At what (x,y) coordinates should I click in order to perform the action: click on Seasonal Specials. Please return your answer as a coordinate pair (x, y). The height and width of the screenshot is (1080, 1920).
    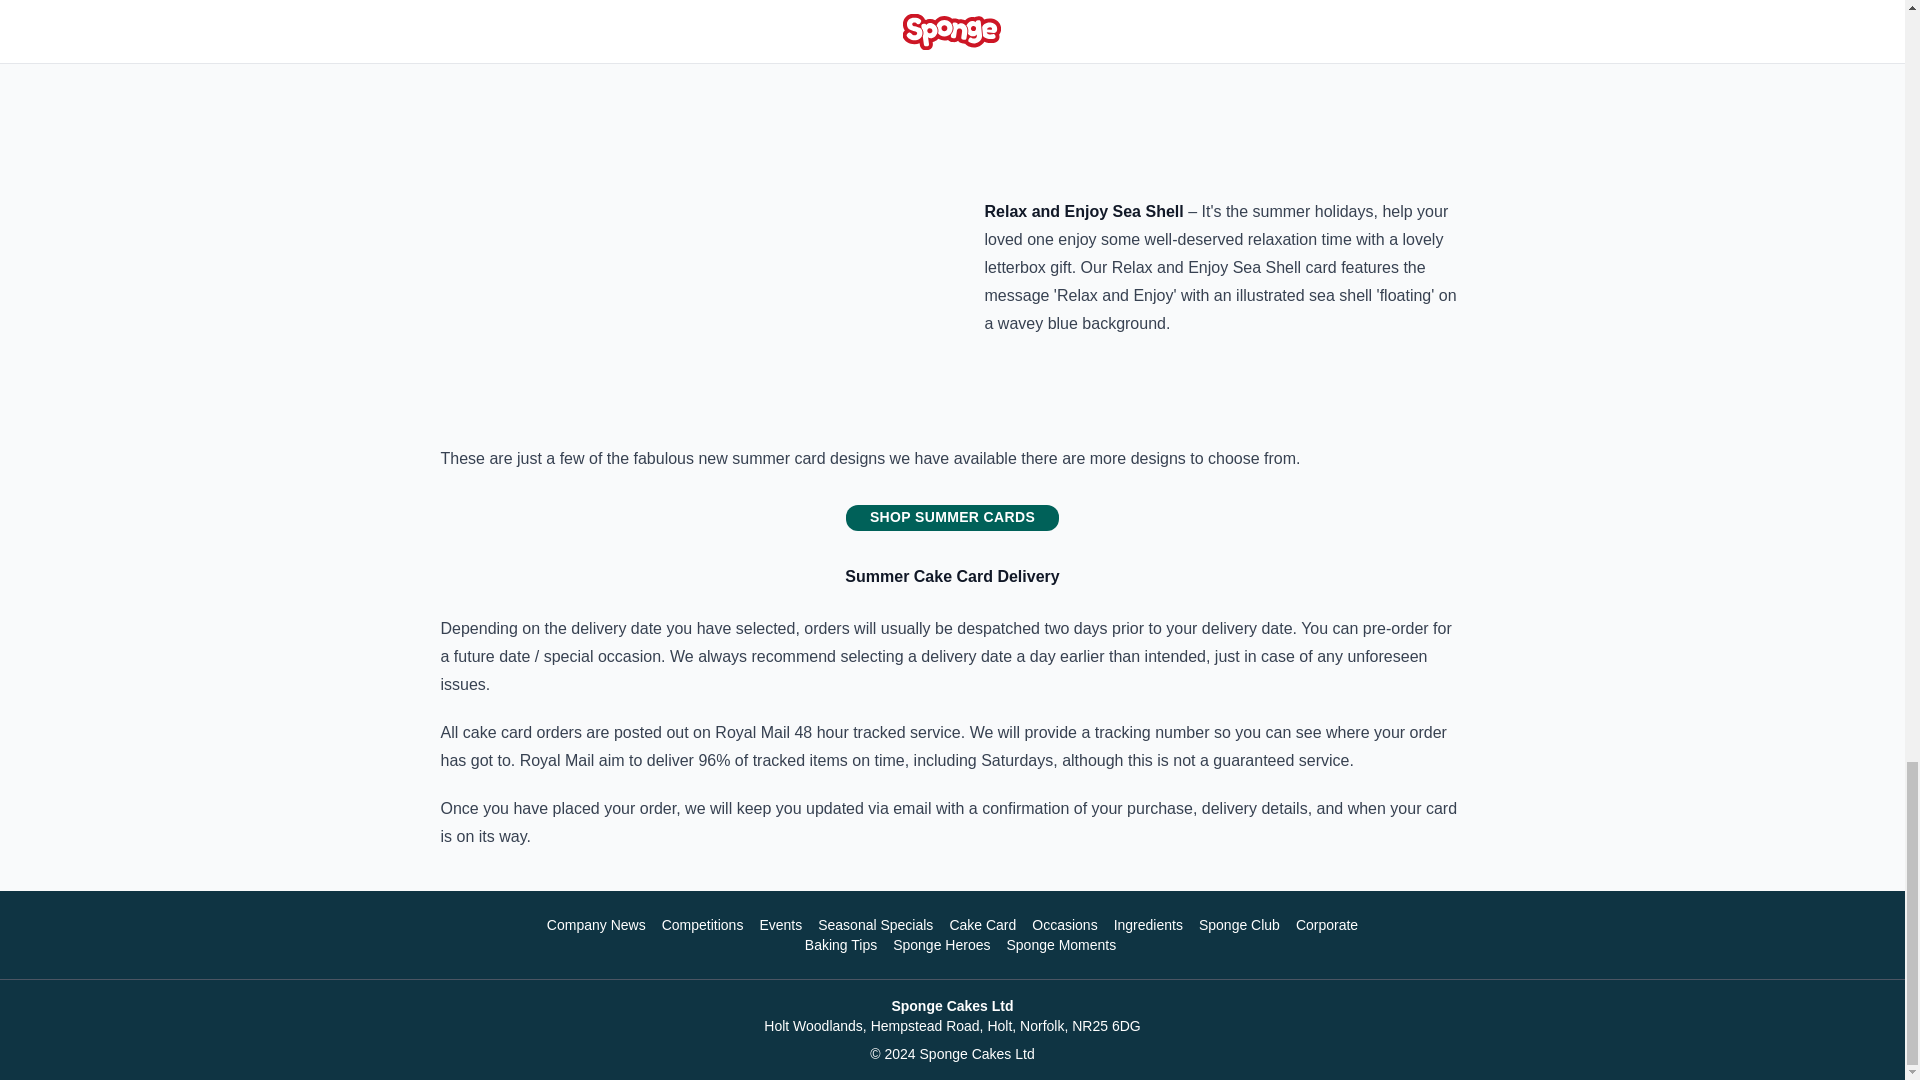
    Looking at the image, I should click on (875, 924).